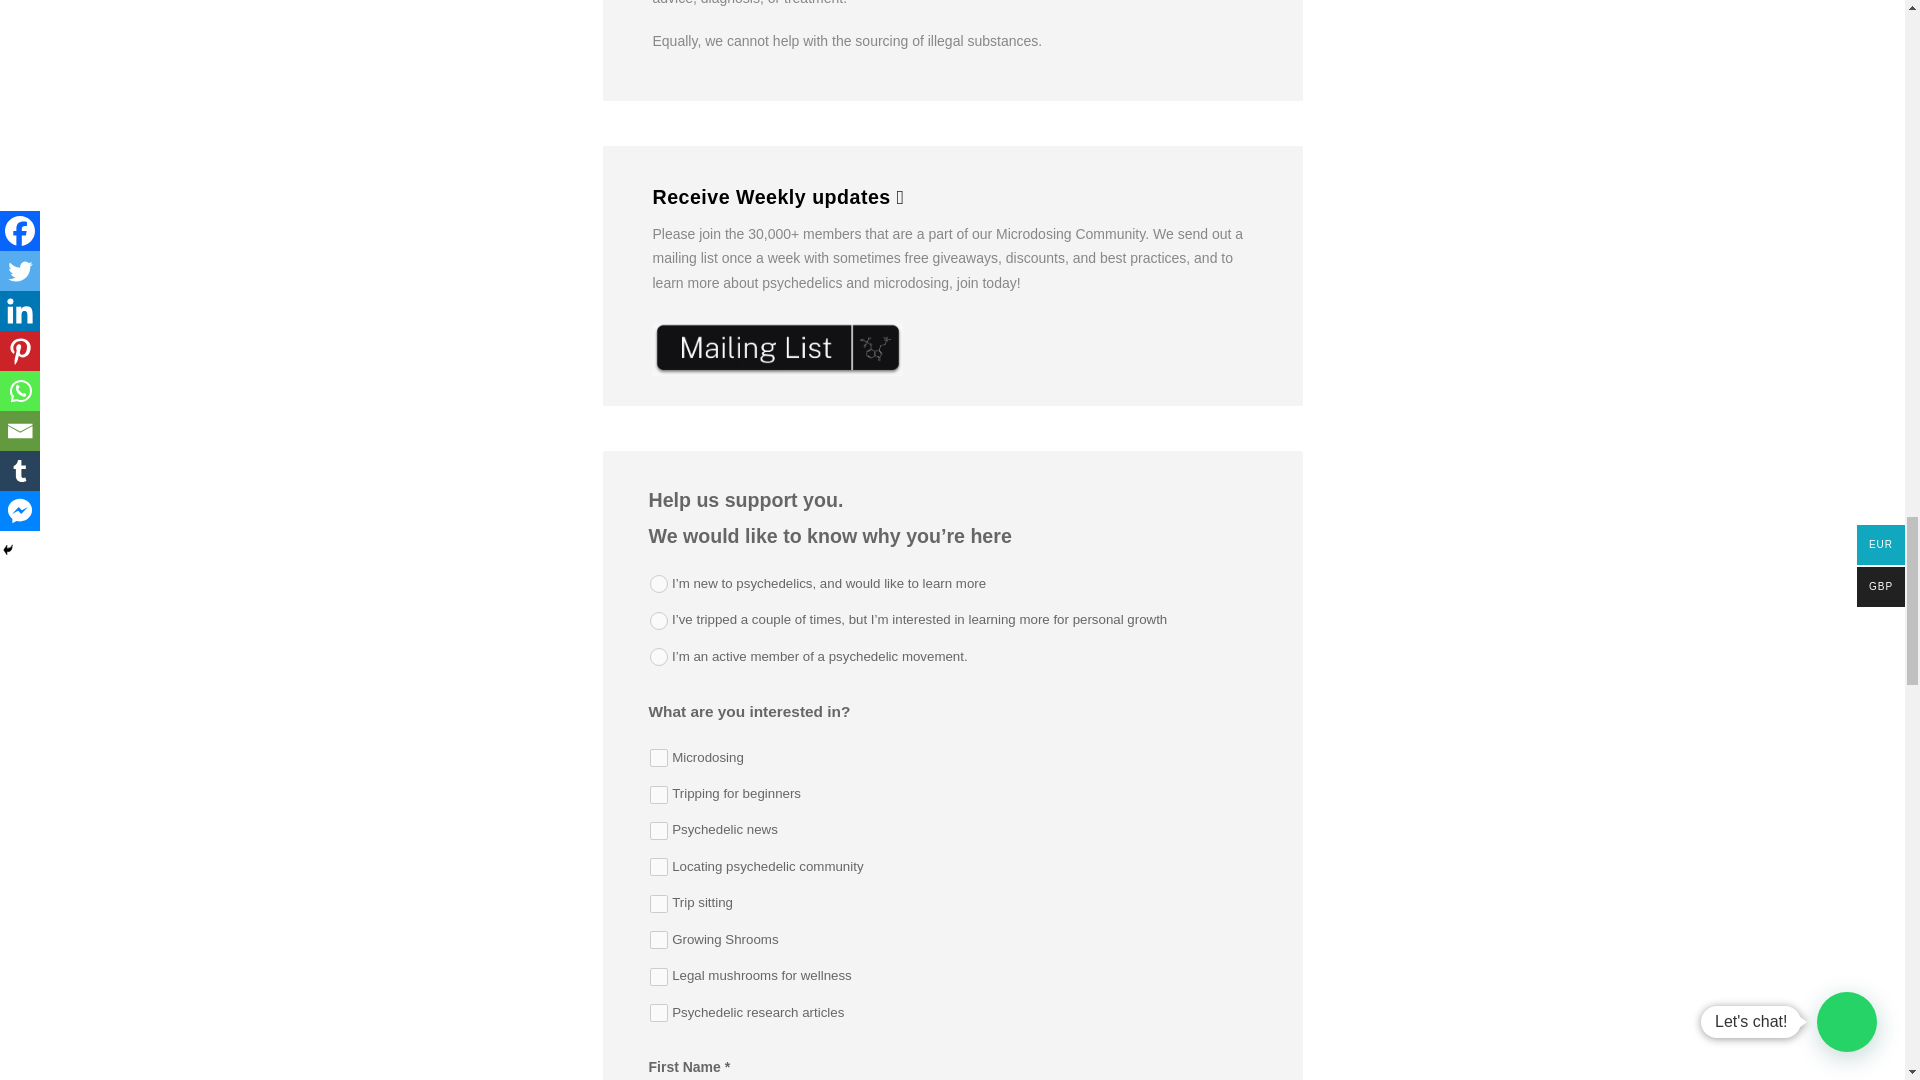 The height and width of the screenshot is (1080, 1920). Describe the element at coordinates (659, 866) in the screenshot. I see `Locating psychedelic community` at that location.